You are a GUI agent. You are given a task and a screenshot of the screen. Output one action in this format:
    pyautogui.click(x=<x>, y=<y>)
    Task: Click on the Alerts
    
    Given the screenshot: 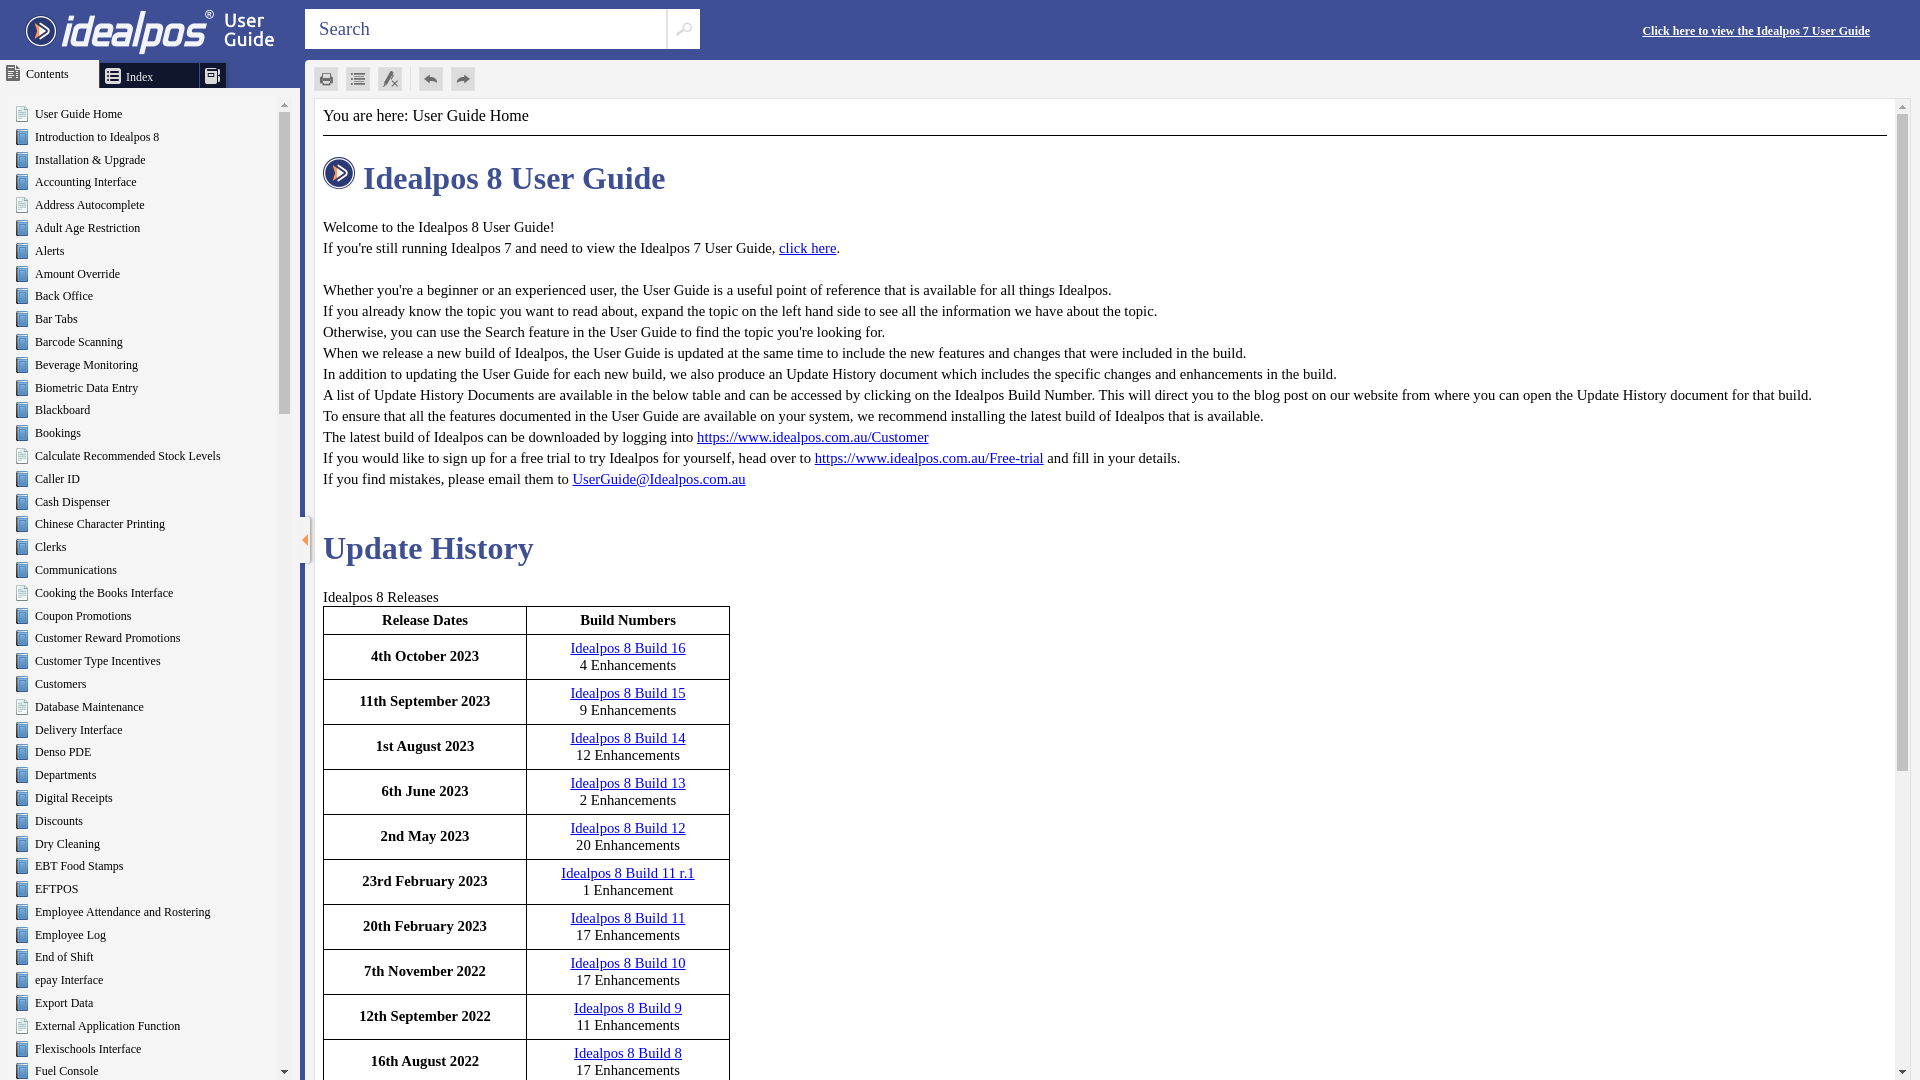 What is the action you would take?
    pyautogui.click(x=50, y=251)
    